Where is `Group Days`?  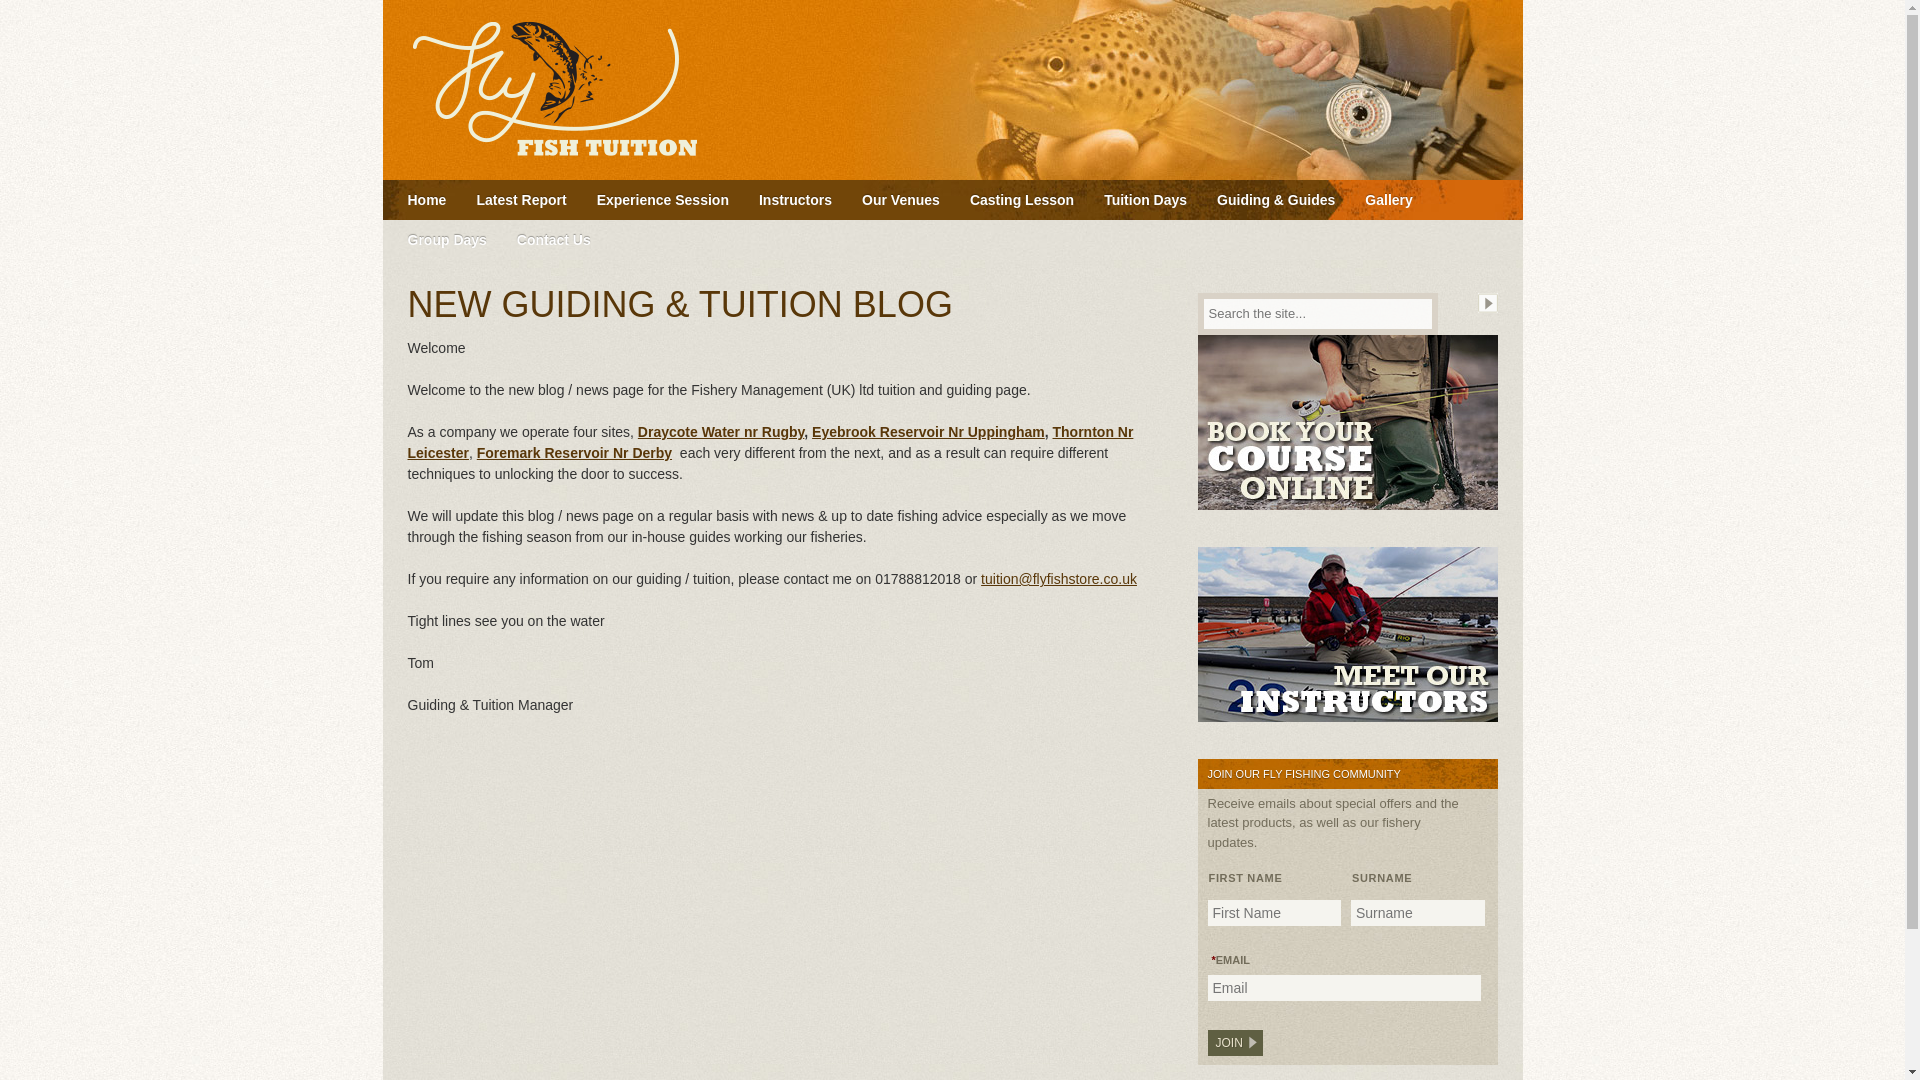
Group Days is located at coordinates (446, 240).